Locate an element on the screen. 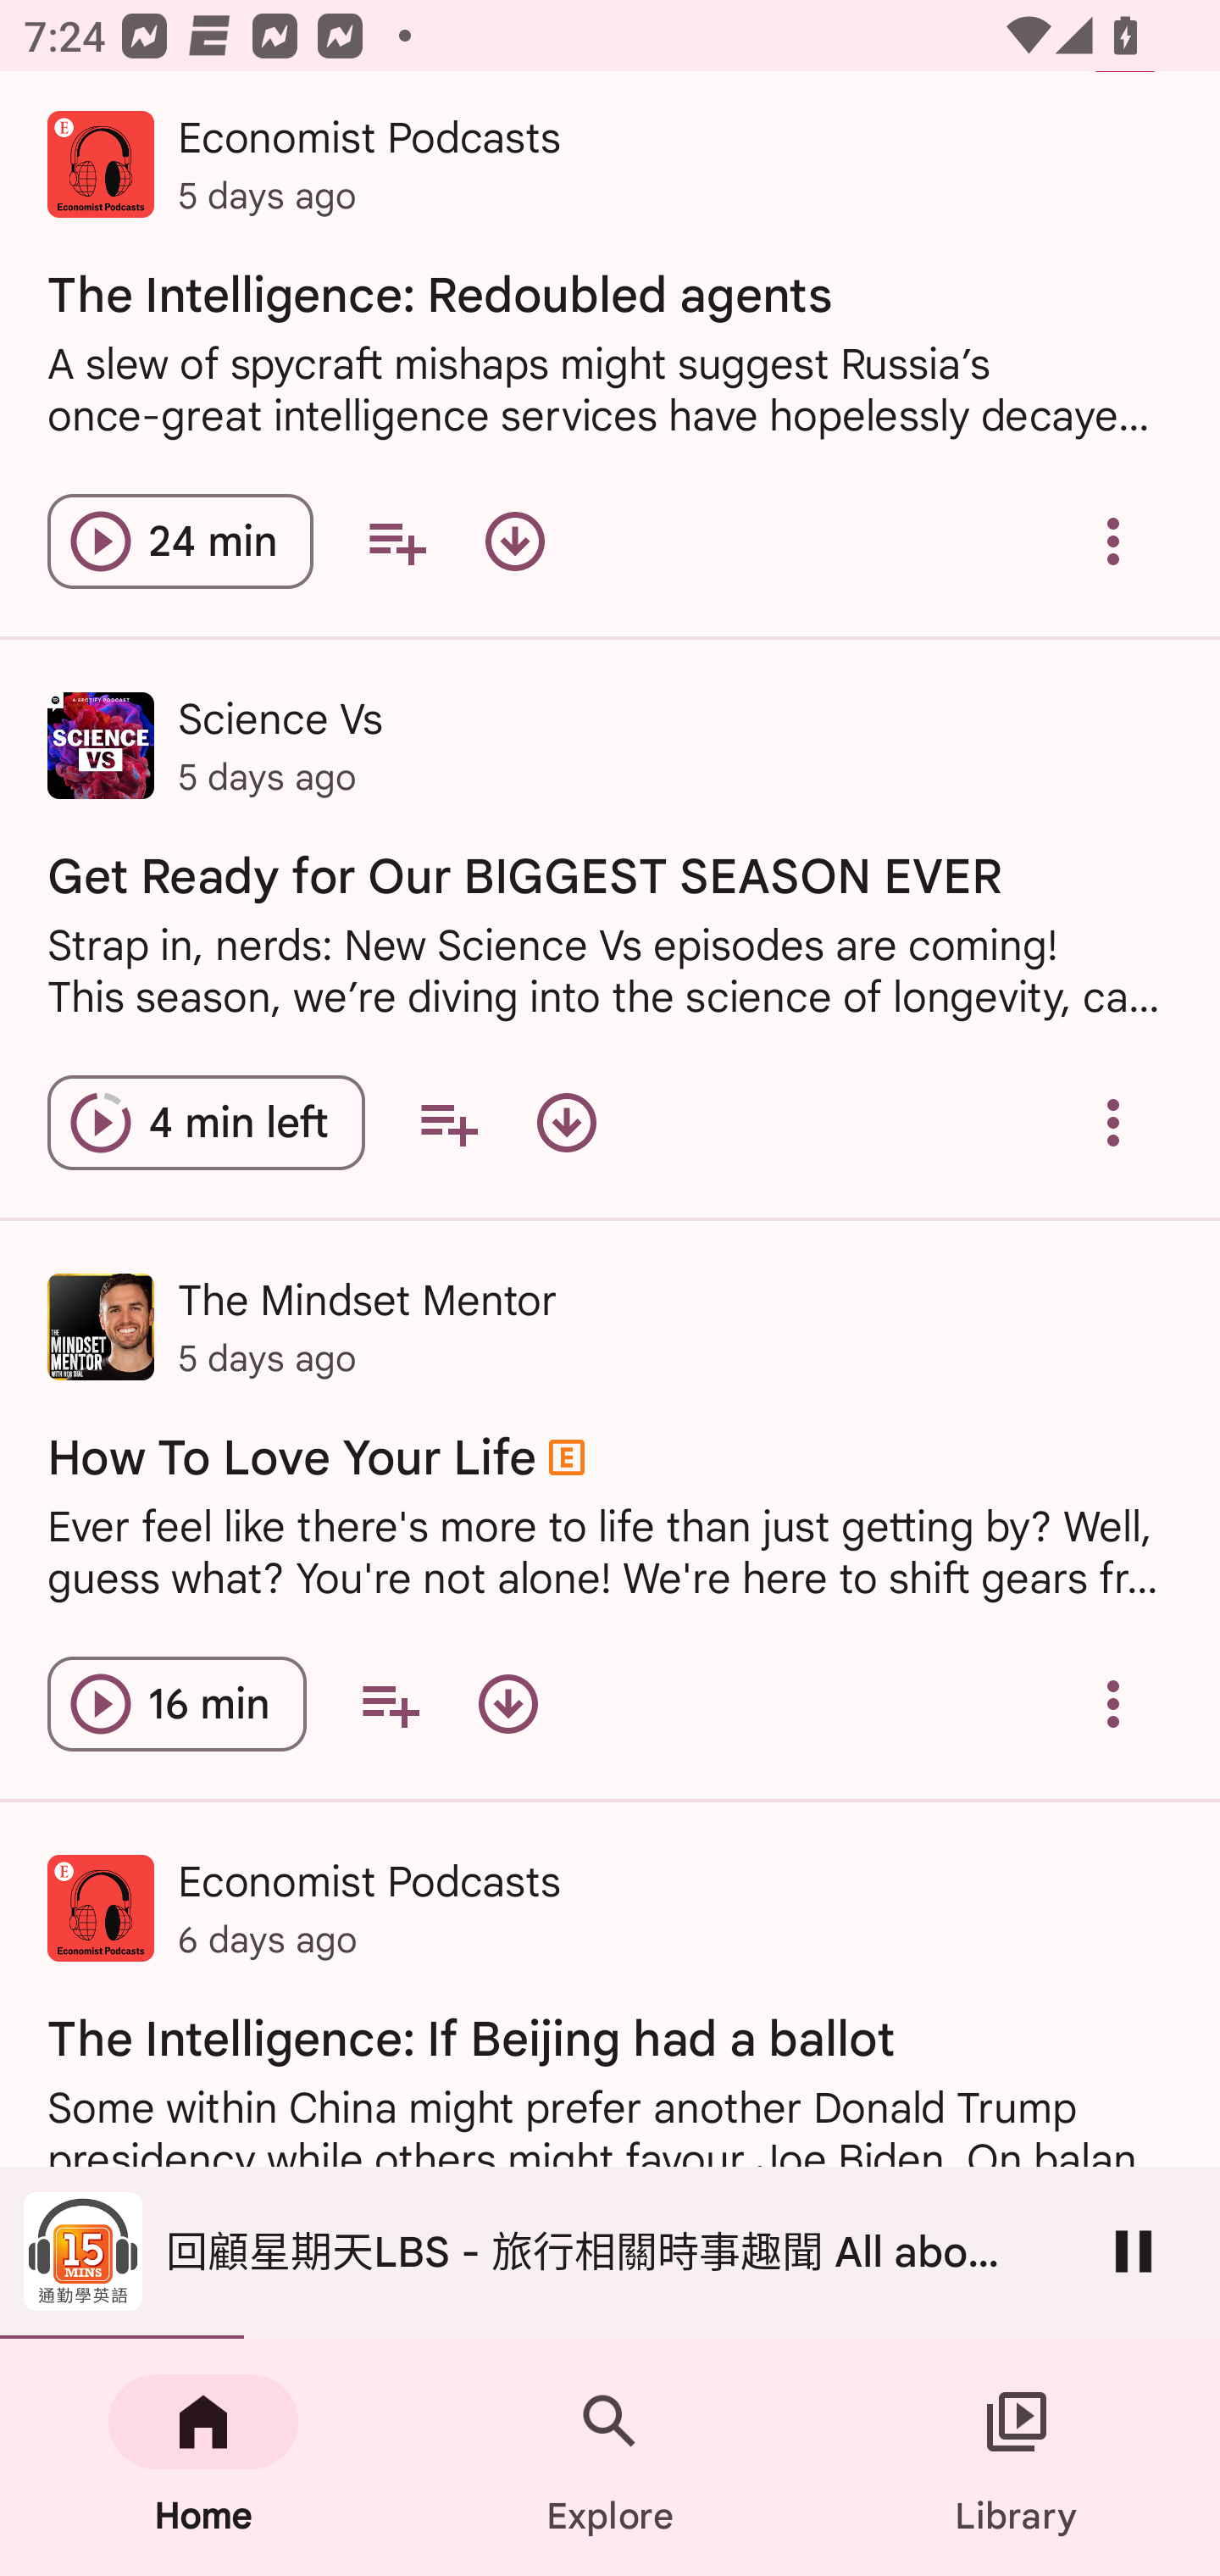  Download episode is located at coordinates (566, 1122).